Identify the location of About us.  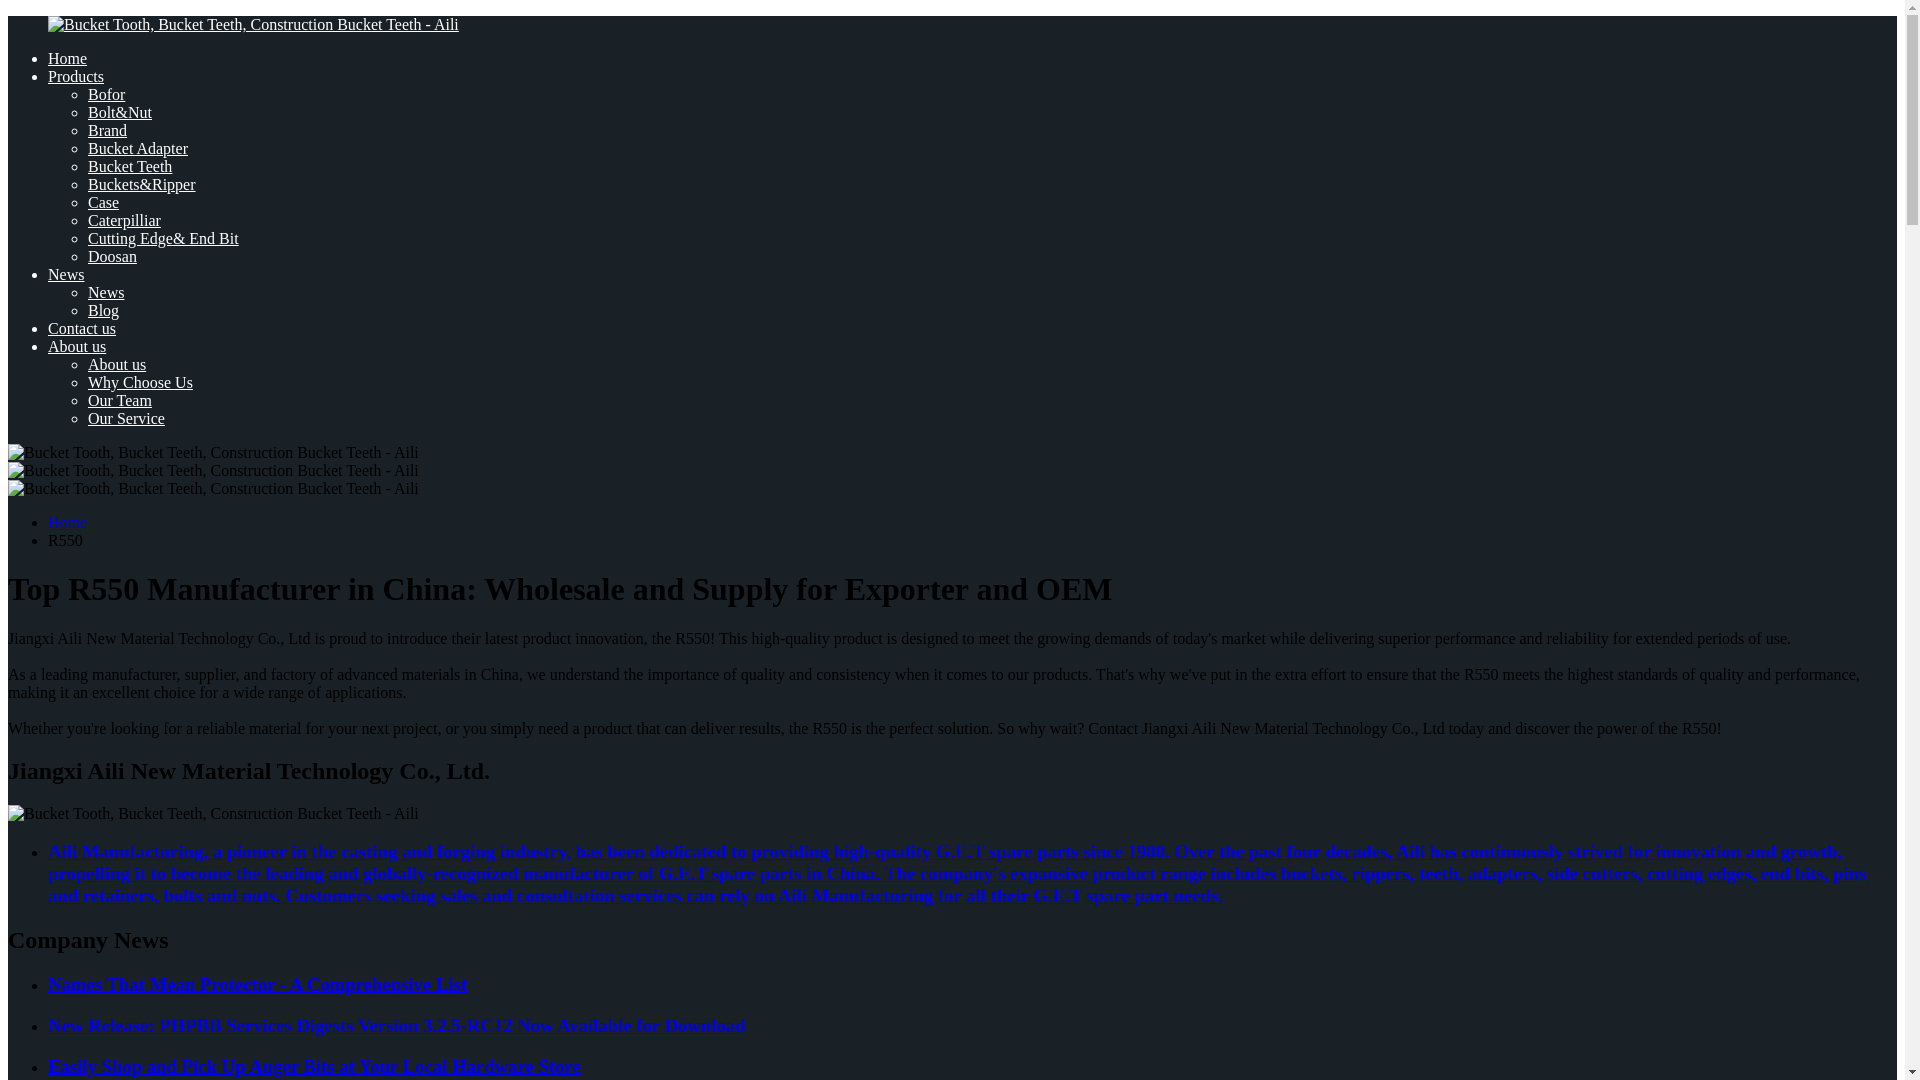
(116, 364).